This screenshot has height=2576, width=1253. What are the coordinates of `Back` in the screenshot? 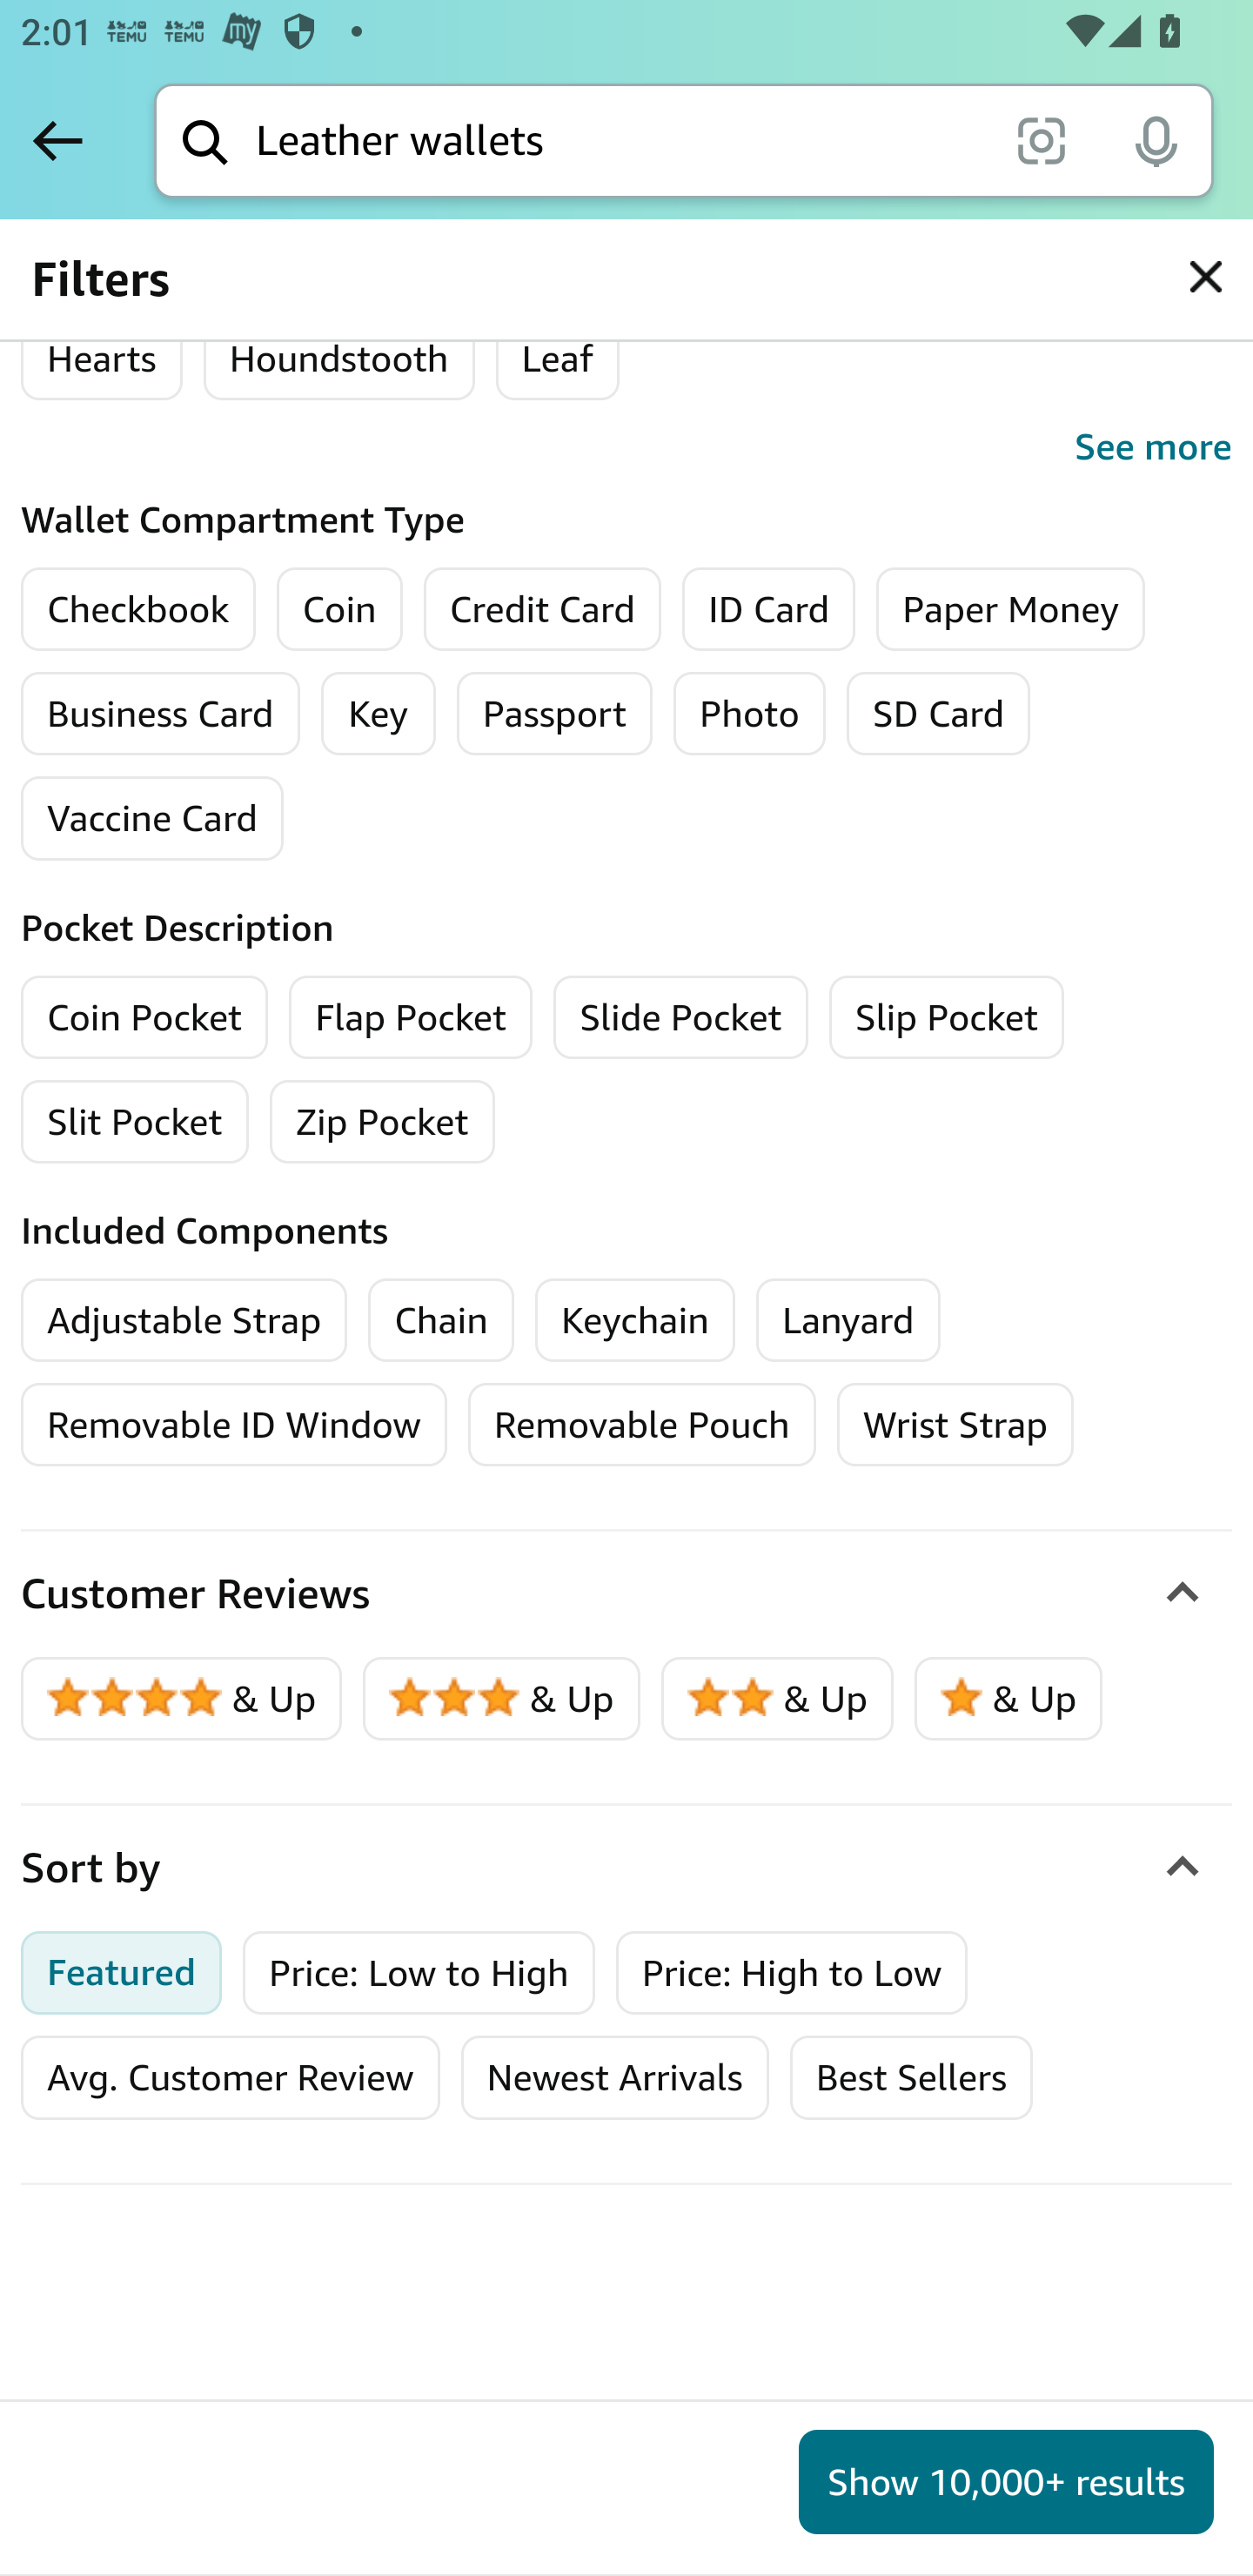 It's located at (57, 140).